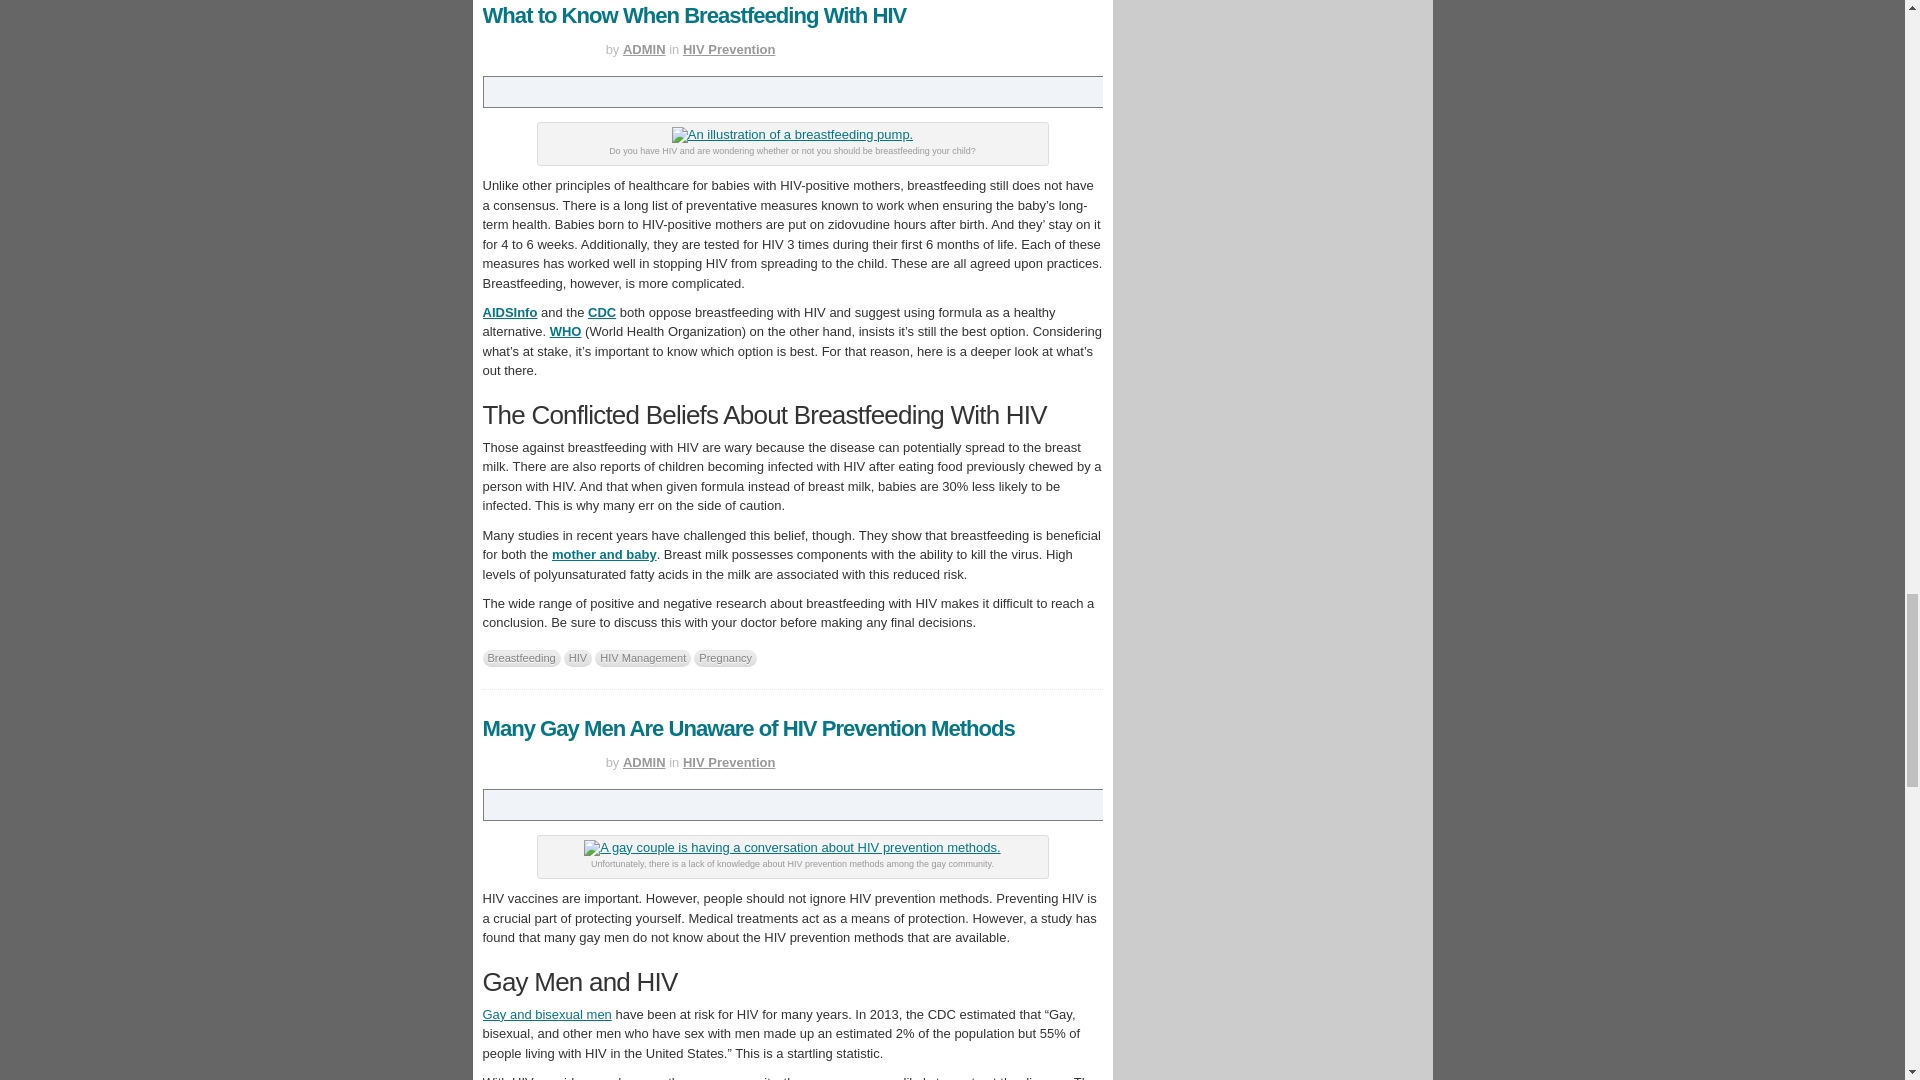 This screenshot has height=1080, width=1920. What do you see at coordinates (747, 728) in the screenshot?
I see `Many Gay Men Are Unaware of HIV Prevention Methods` at bounding box center [747, 728].